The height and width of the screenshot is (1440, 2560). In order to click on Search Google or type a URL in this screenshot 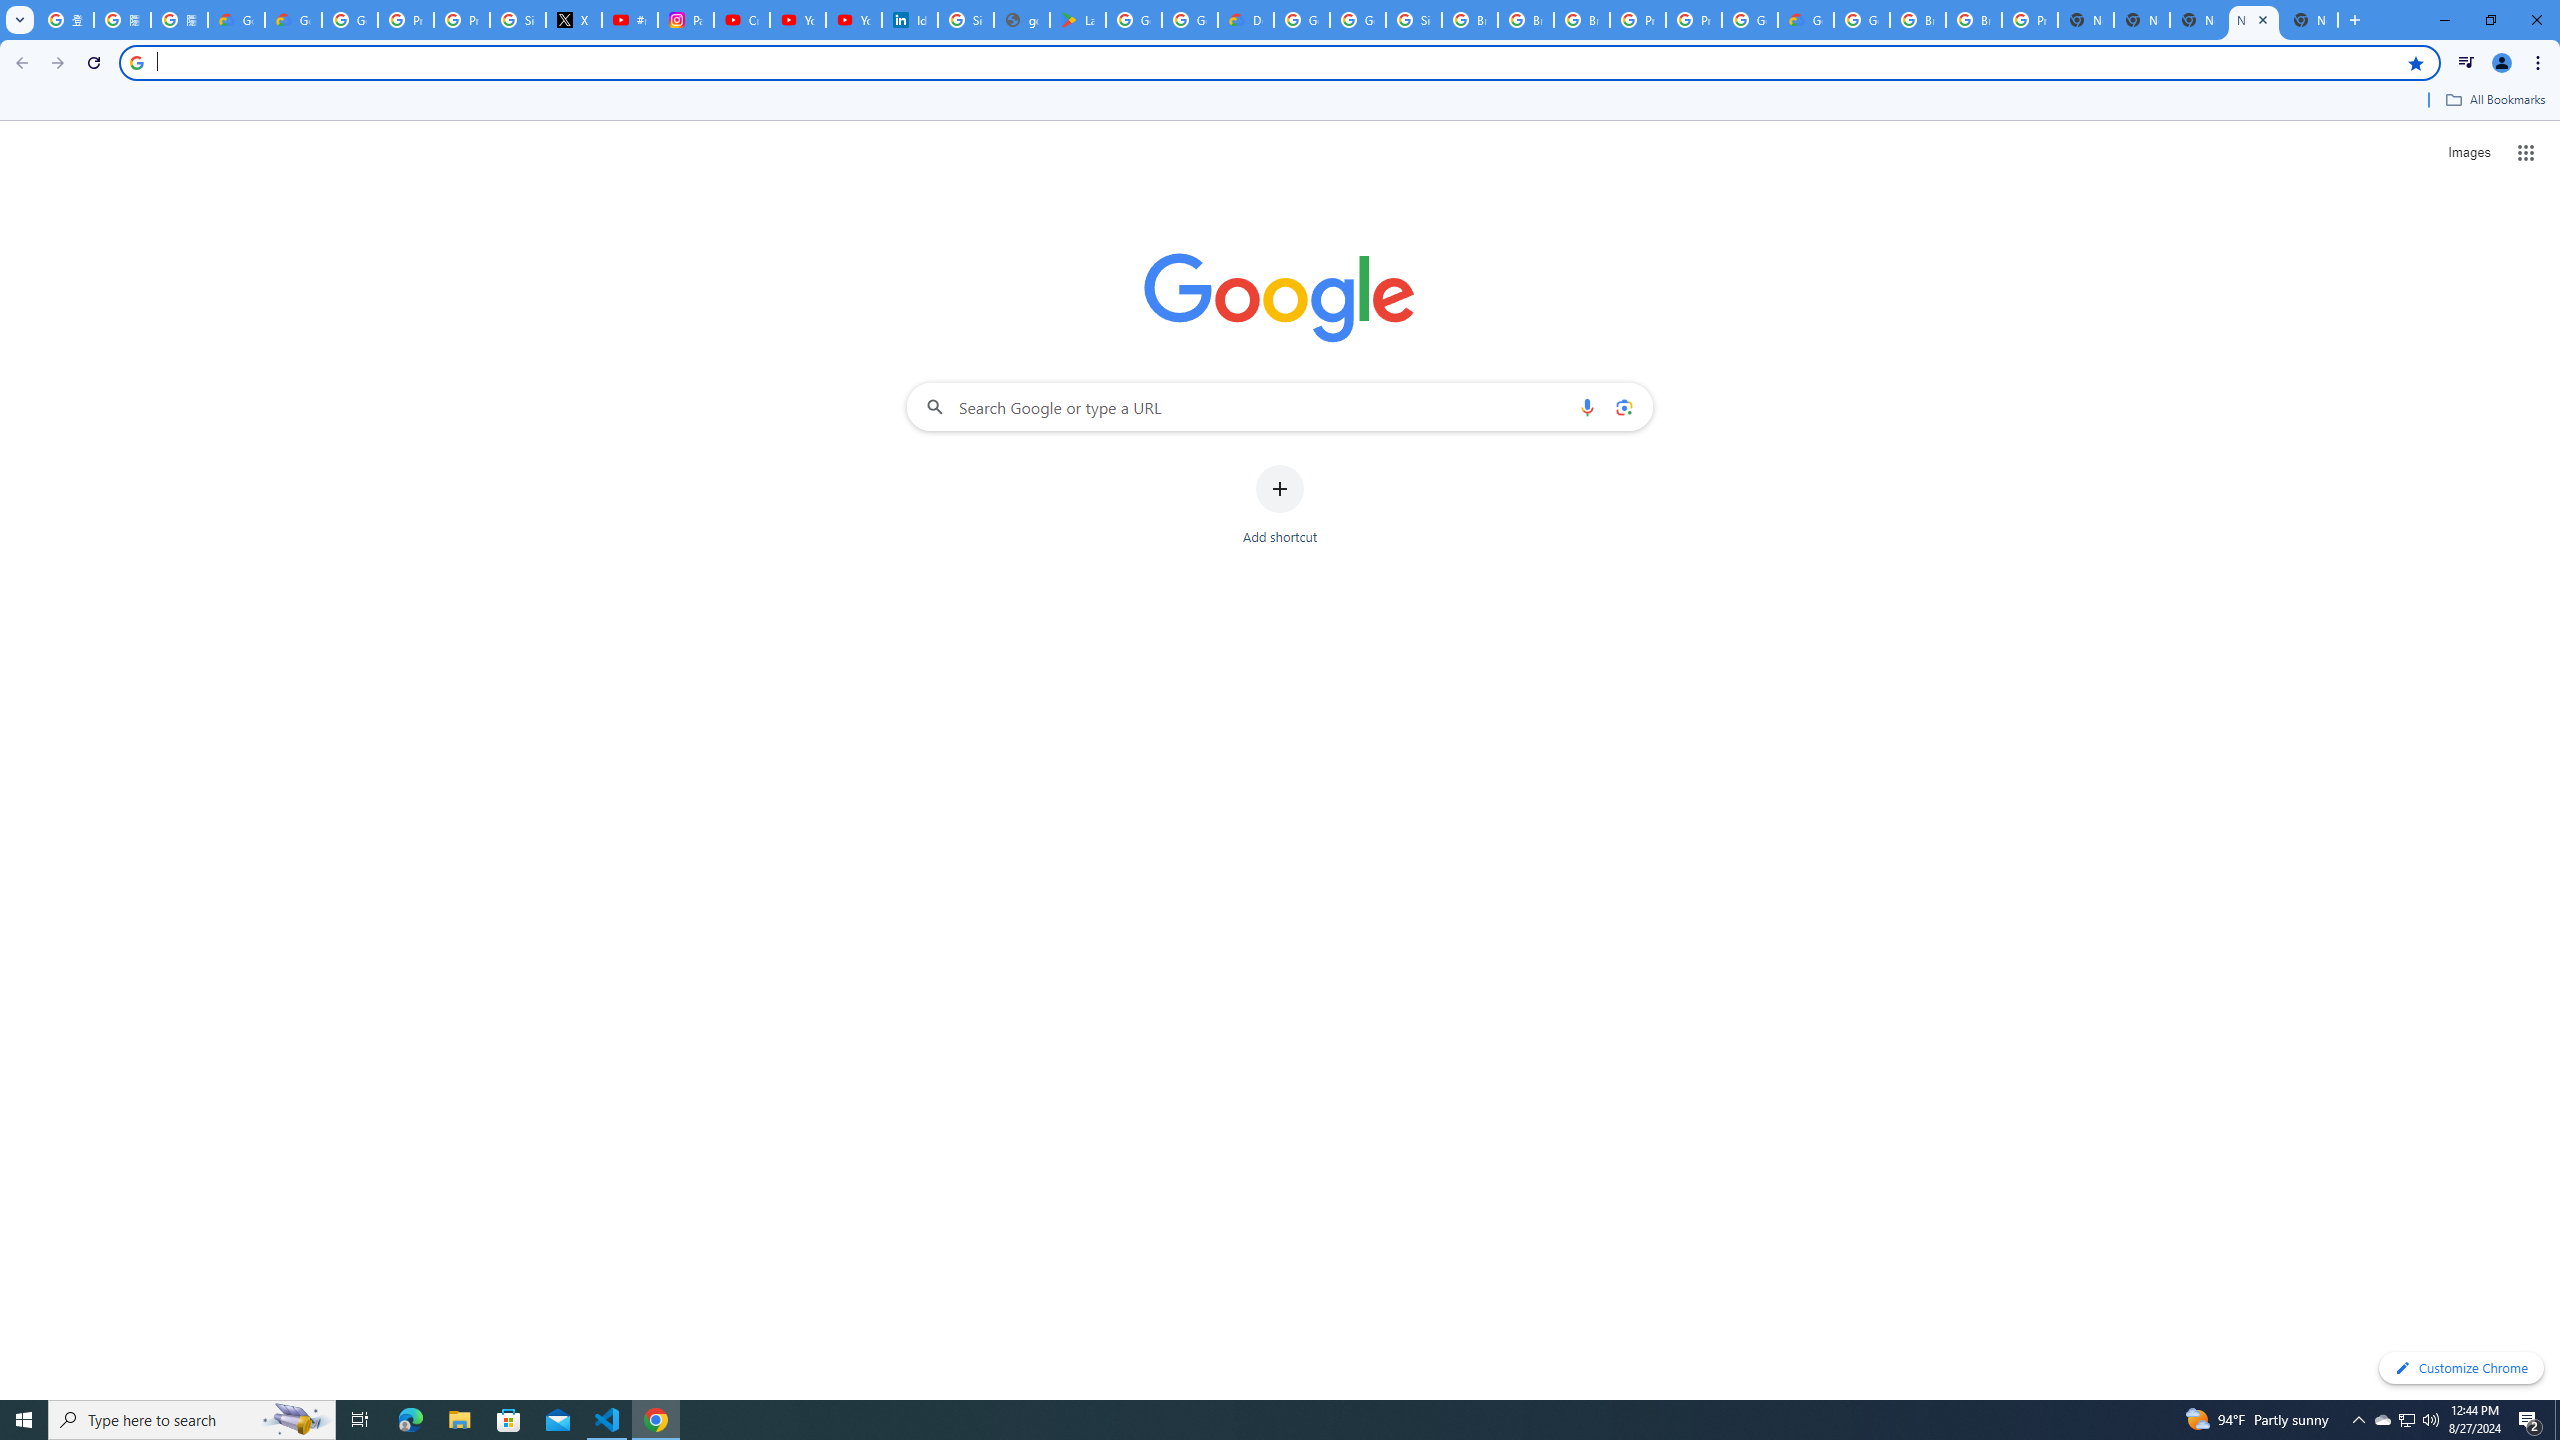, I will do `click(1280, 406)`.